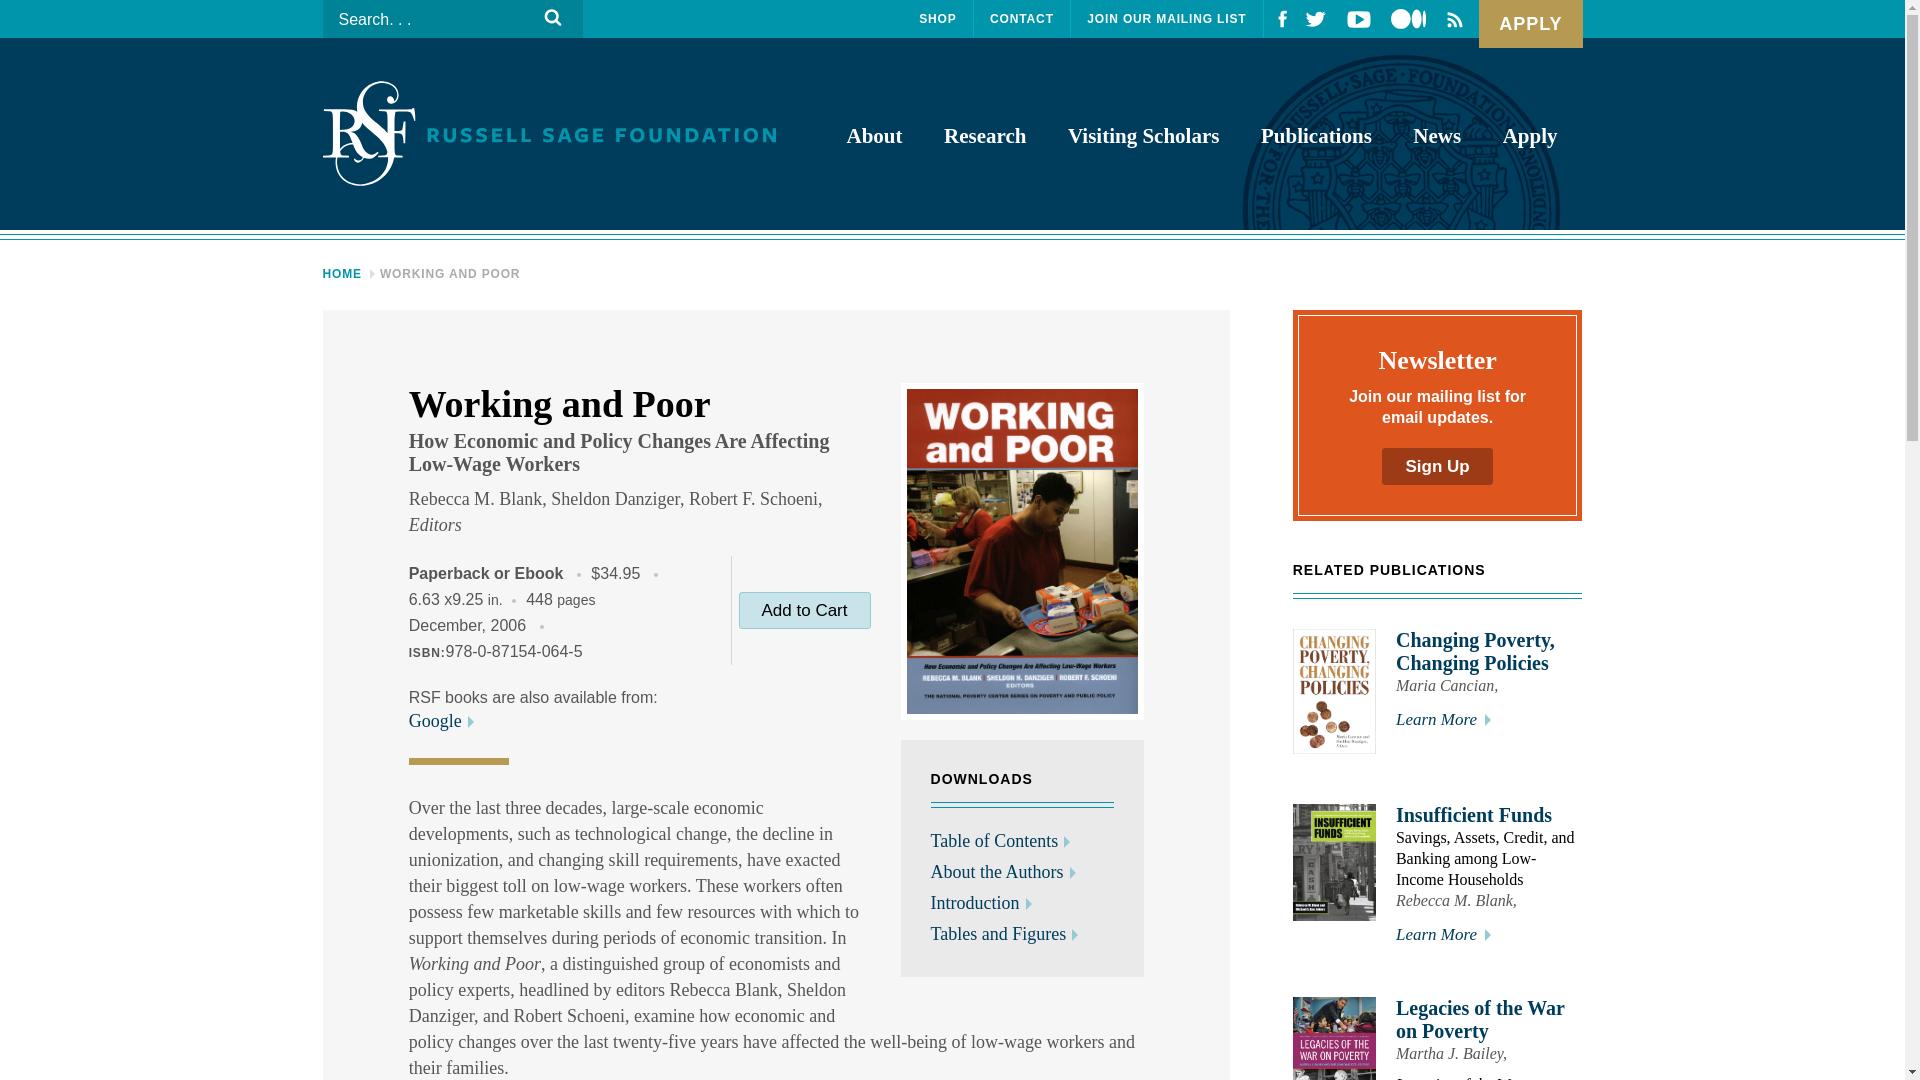 This screenshot has width=1920, height=1080. What do you see at coordinates (452, 18) in the screenshot?
I see `Enter the terms you wish to search for.` at bounding box center [452, 18].